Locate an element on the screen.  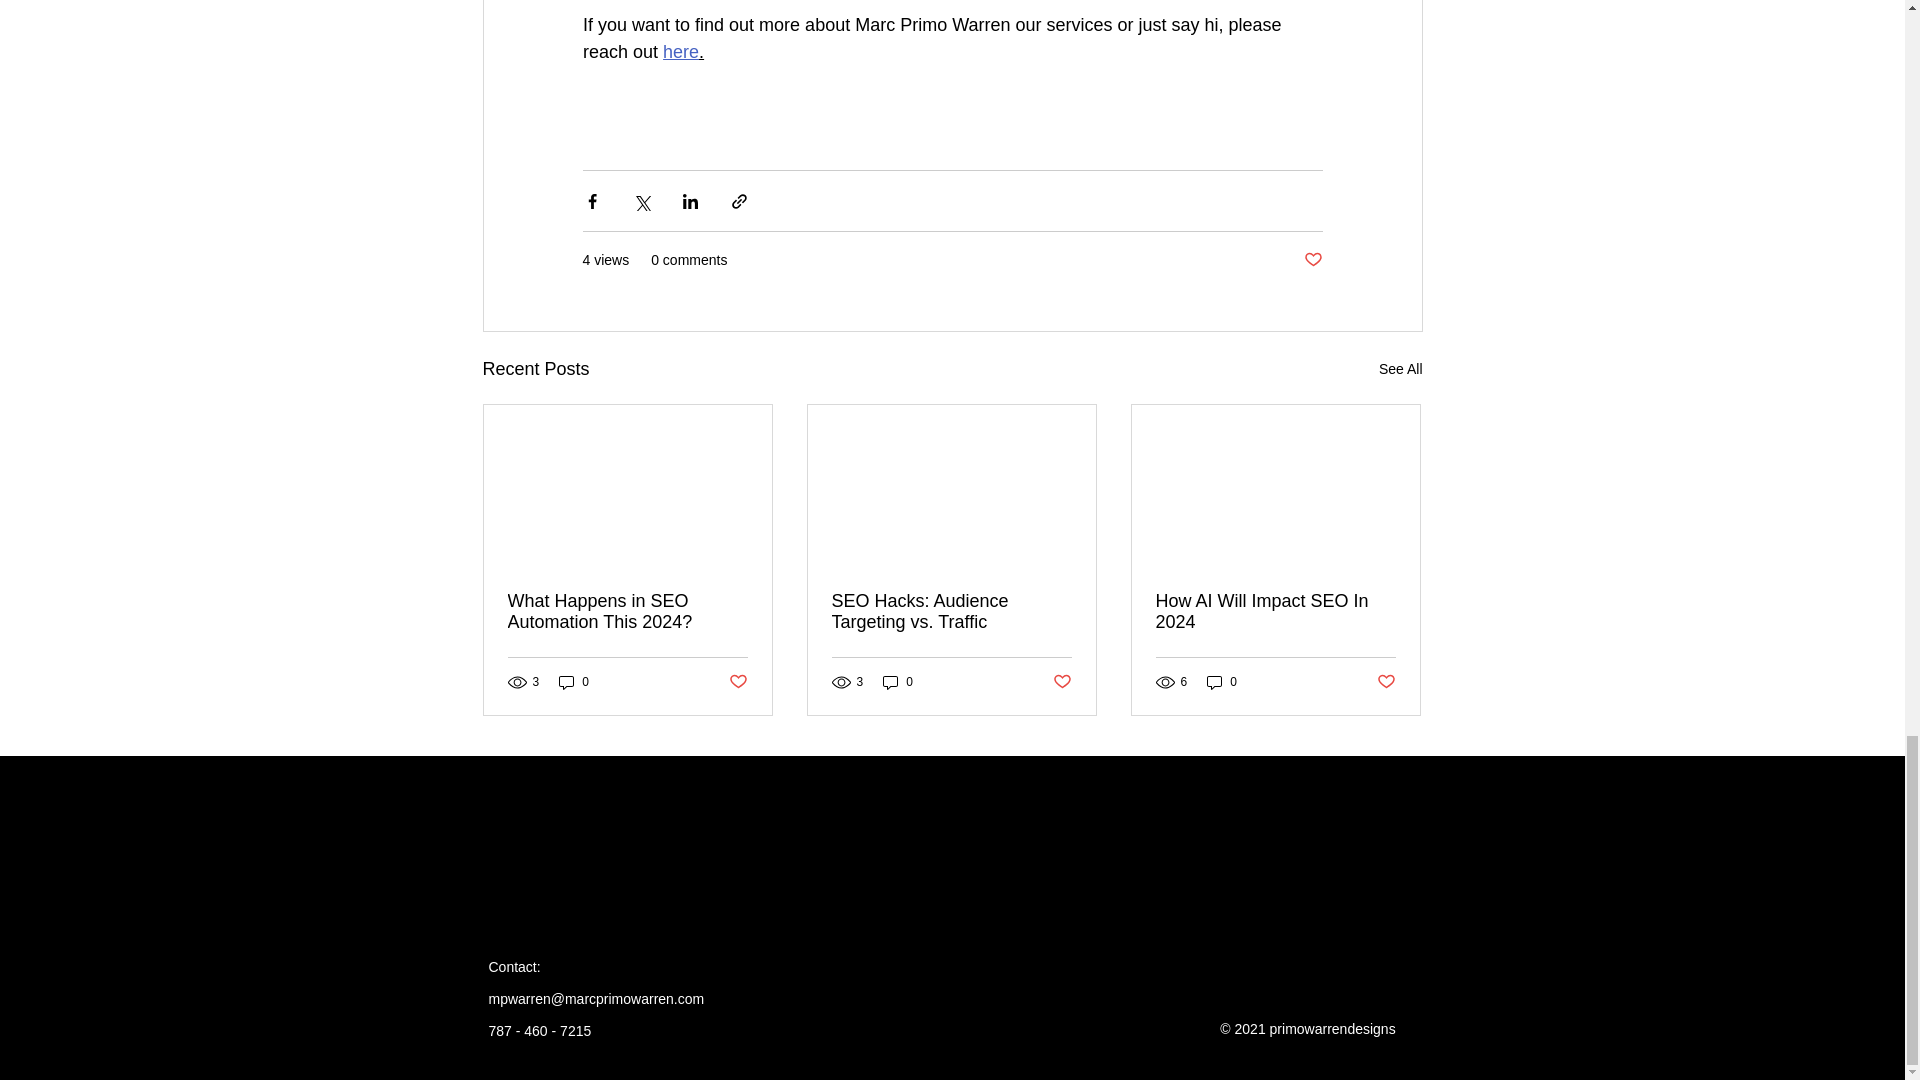
Post not marked as liked is located at coordinates (1312, 260).